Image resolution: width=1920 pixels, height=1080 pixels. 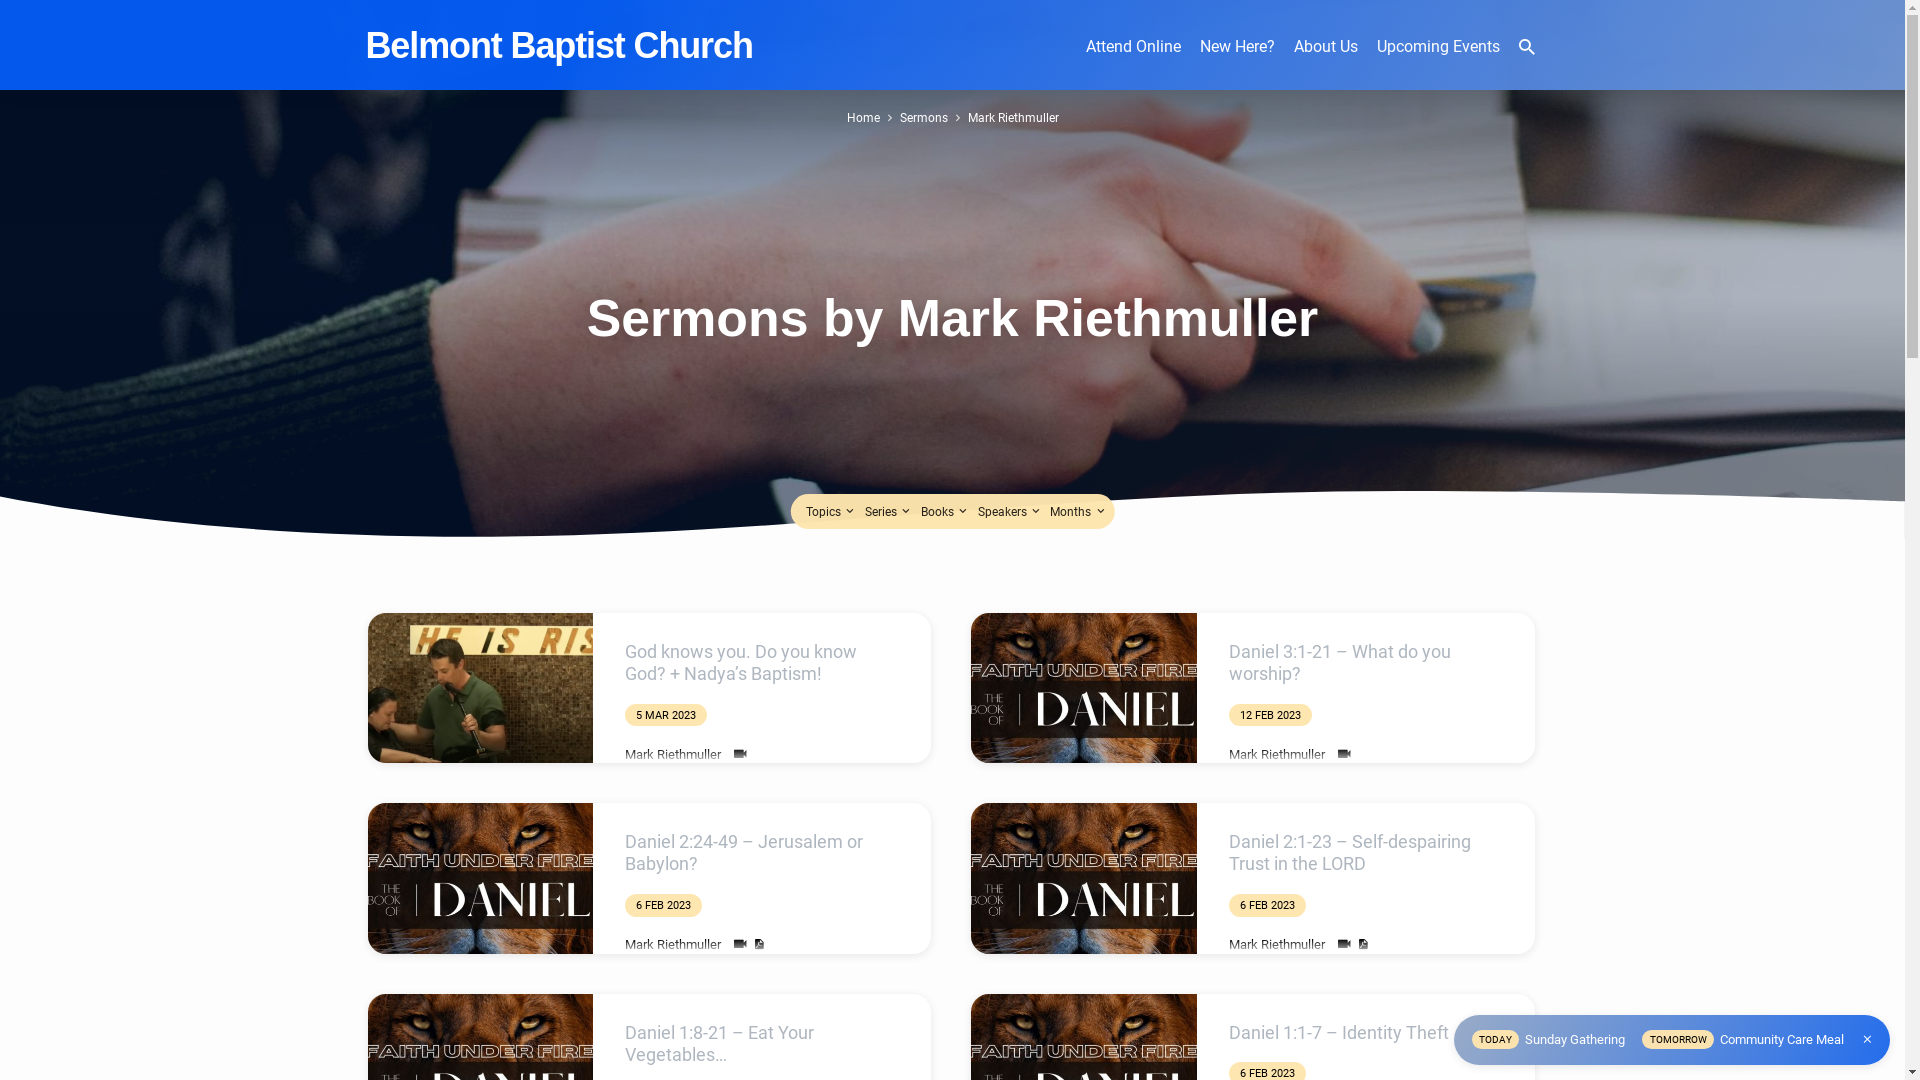 What do you see at coordinates (673, 944) in the screenshot?
I see `Mark Riethmuller` at bounding box center [673, 944].